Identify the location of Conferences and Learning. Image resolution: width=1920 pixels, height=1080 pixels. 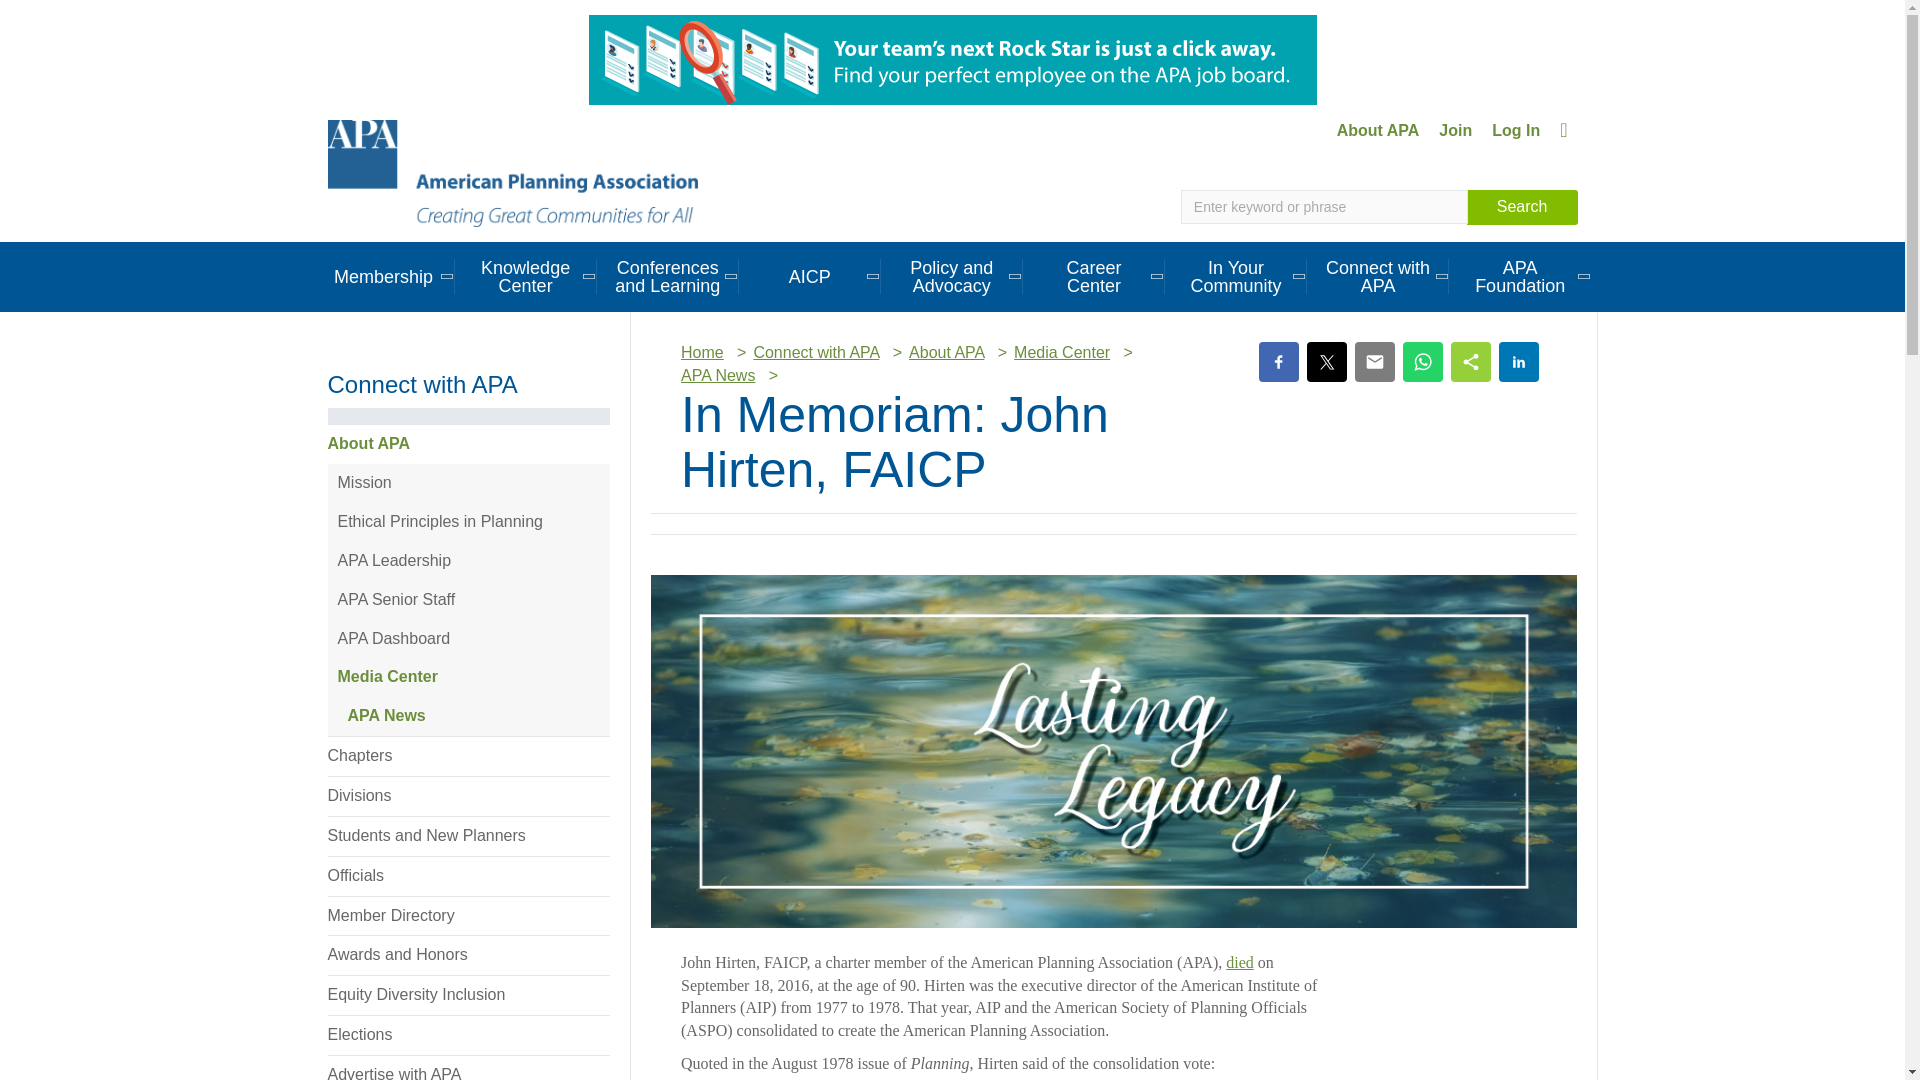
(668, 276).